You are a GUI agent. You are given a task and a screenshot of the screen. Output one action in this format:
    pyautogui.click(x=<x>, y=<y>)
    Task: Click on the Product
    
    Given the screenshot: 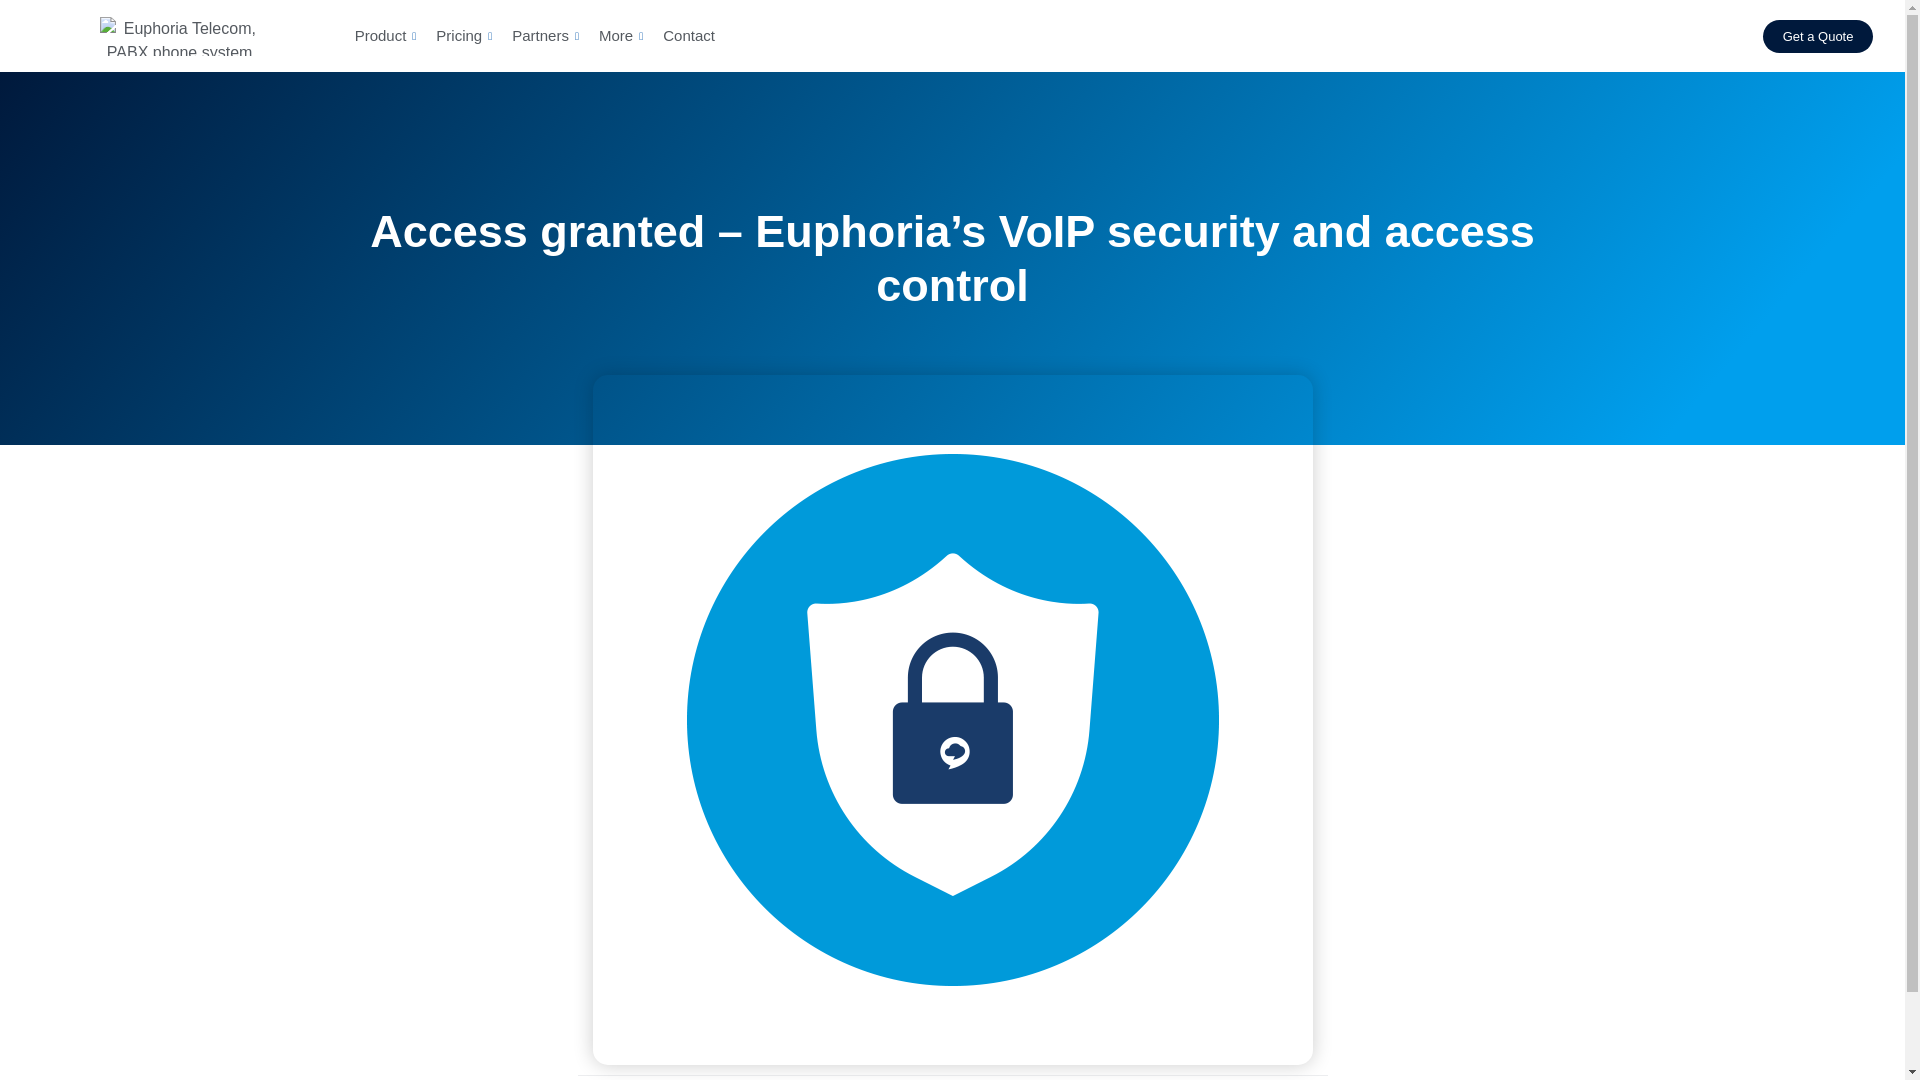 What is the action you would take?
    pyautogui.click(x=386, y=36)
    